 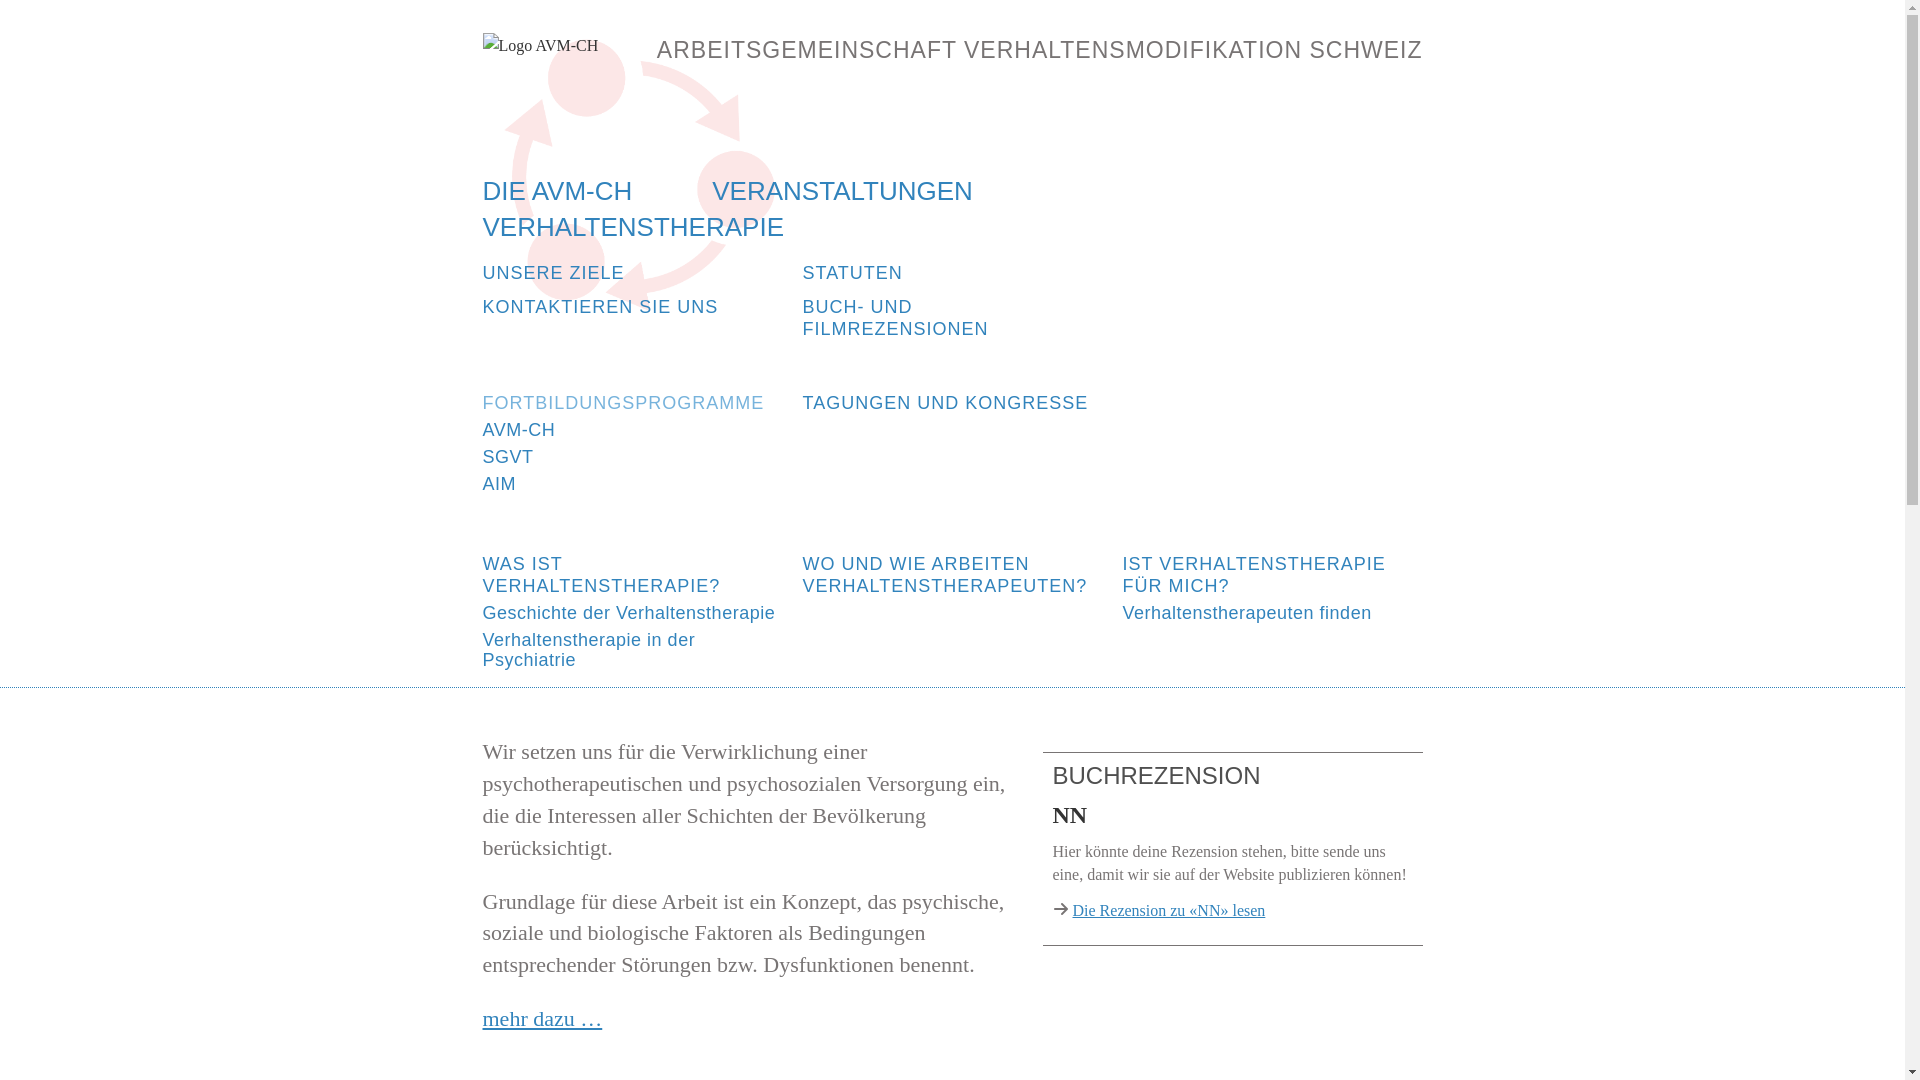 What do you see at coordinates (952, 403) in the screenshot?
I see `TAGUNGEN UND KONGRESSE` at bounding box center [952, 403].